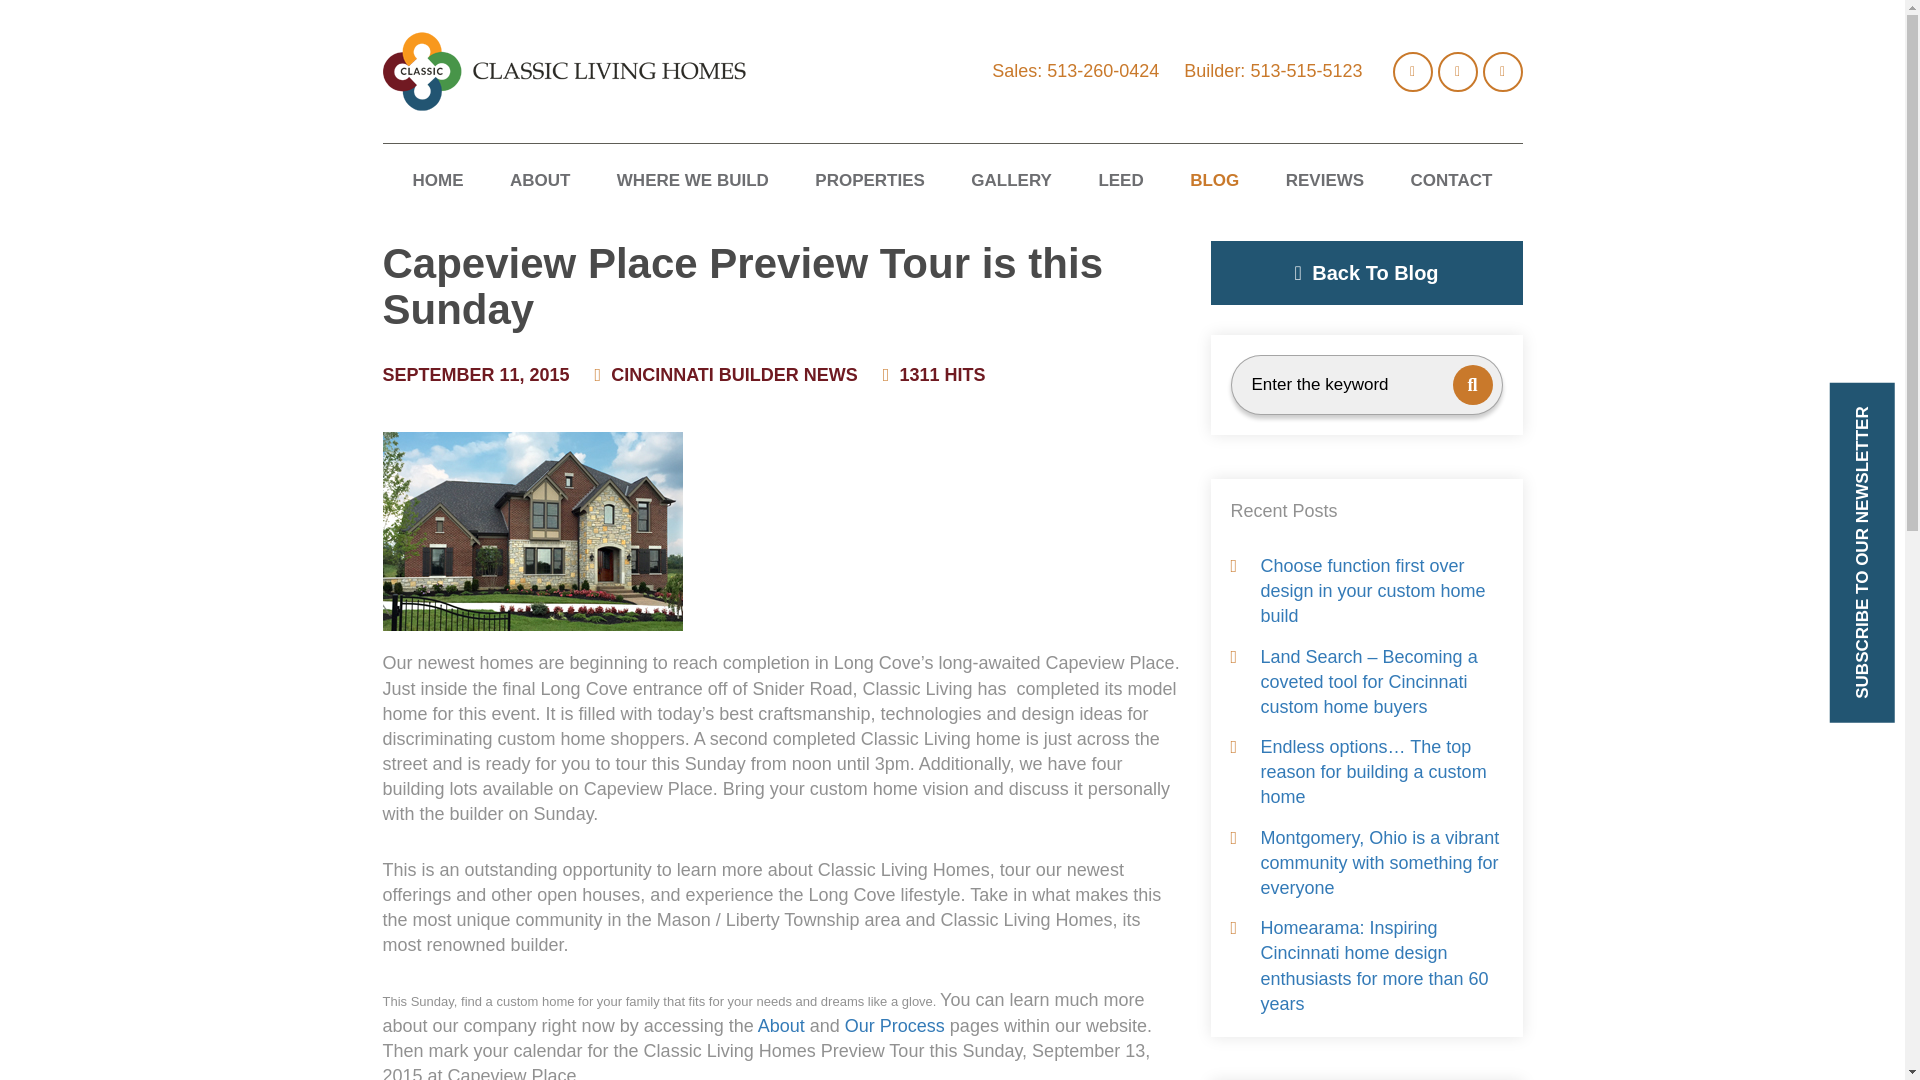  I want to click on PROPERTIES, so click(870, 182).